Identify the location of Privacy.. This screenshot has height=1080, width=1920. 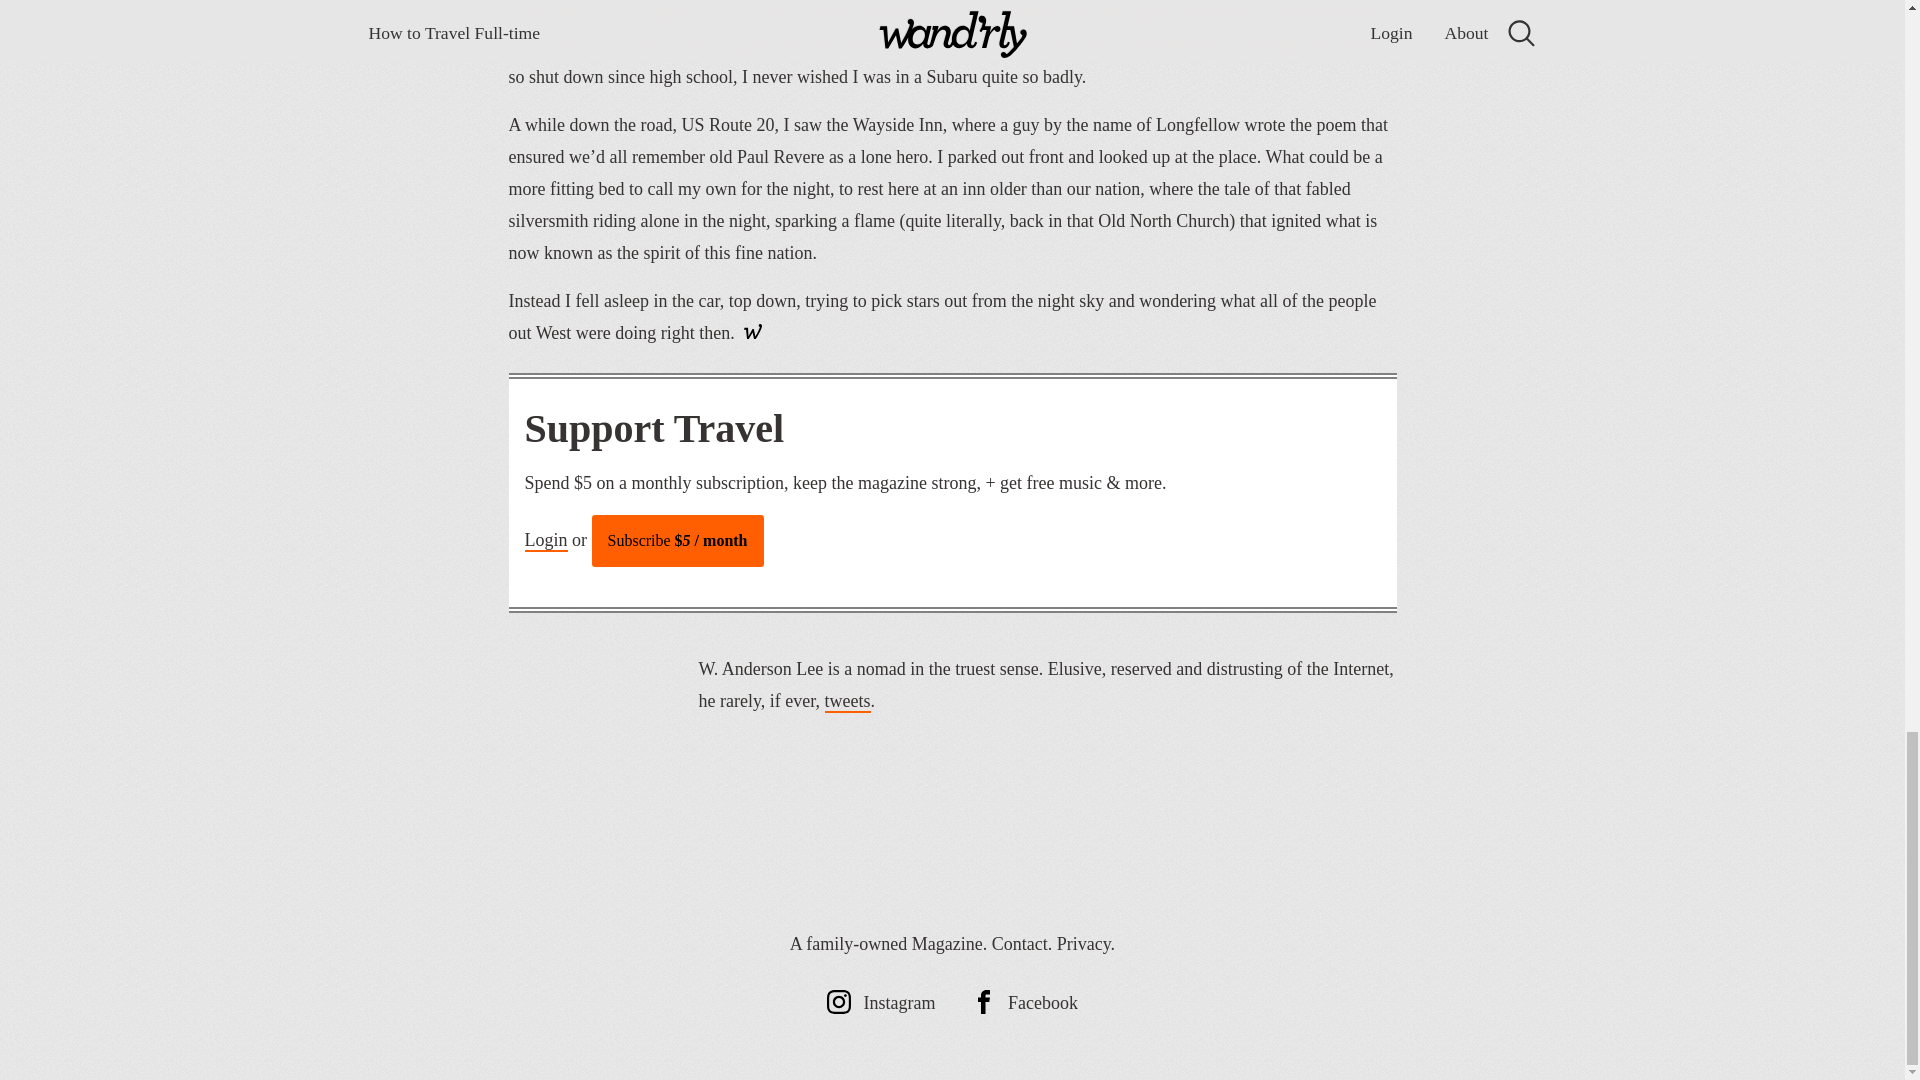
(1086, 944).